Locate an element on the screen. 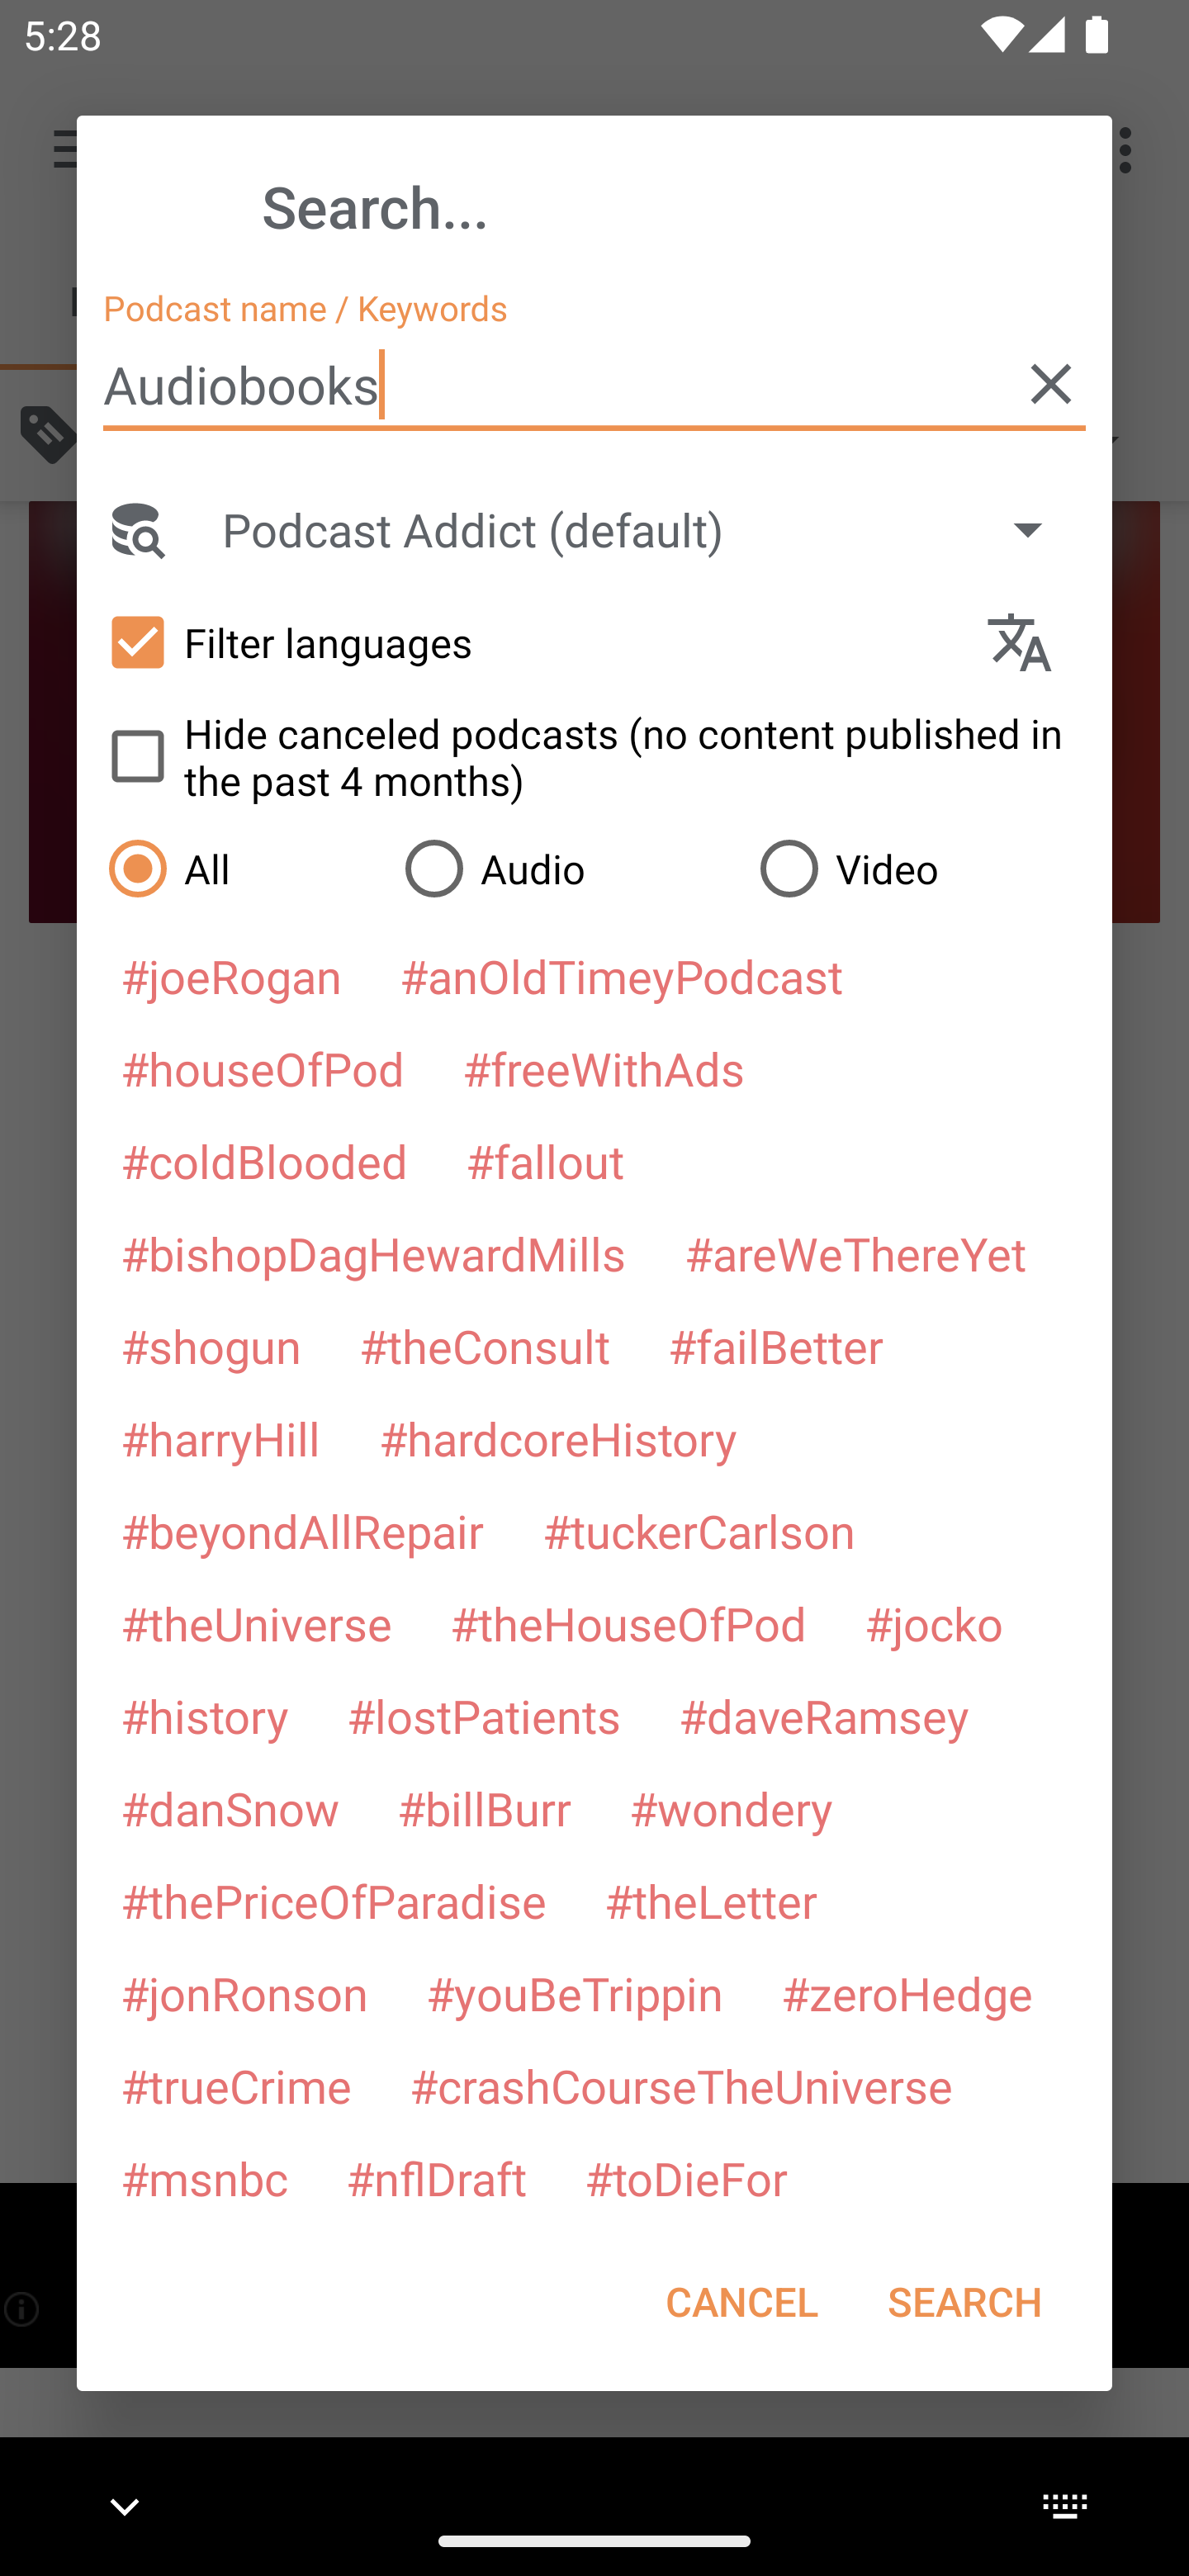 This screenshot has width=1189, height=2576. #jonRonson is located at coordinates (244, 1993).